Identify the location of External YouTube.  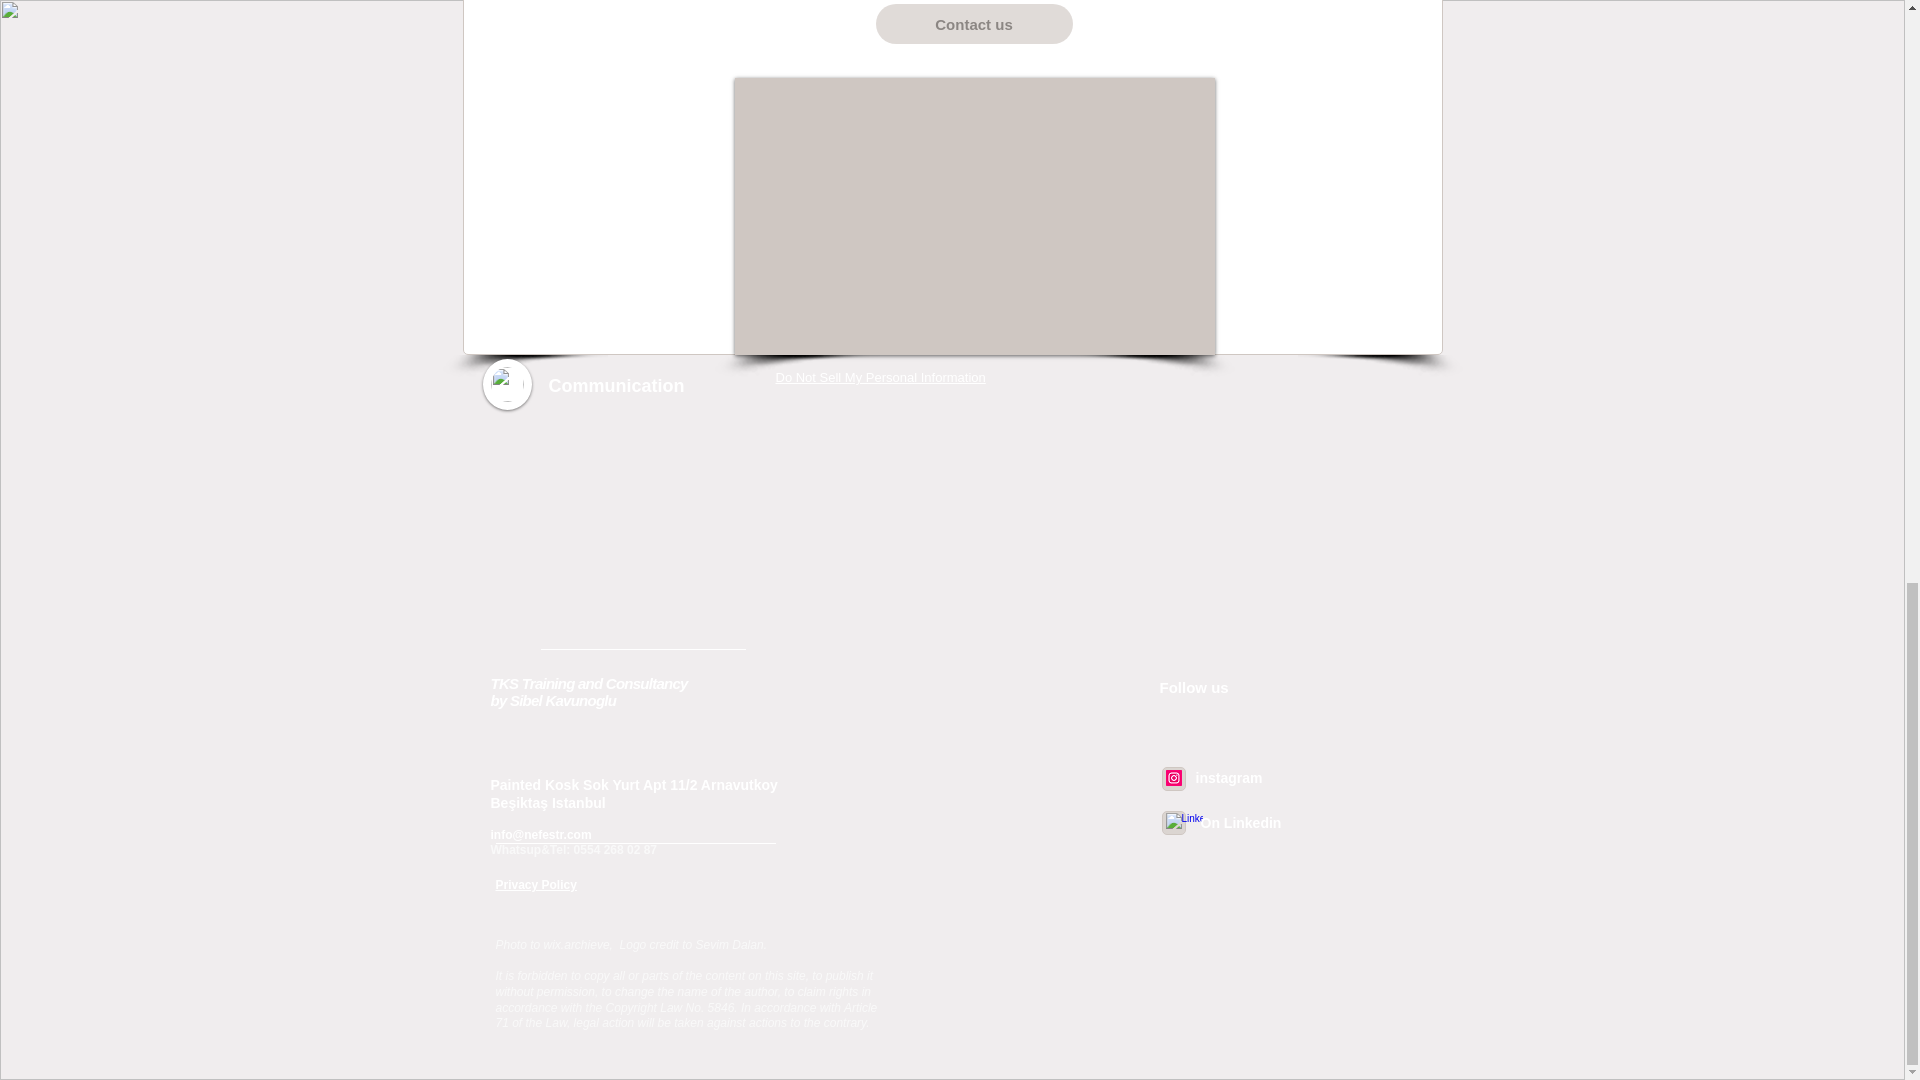
(973, 216).